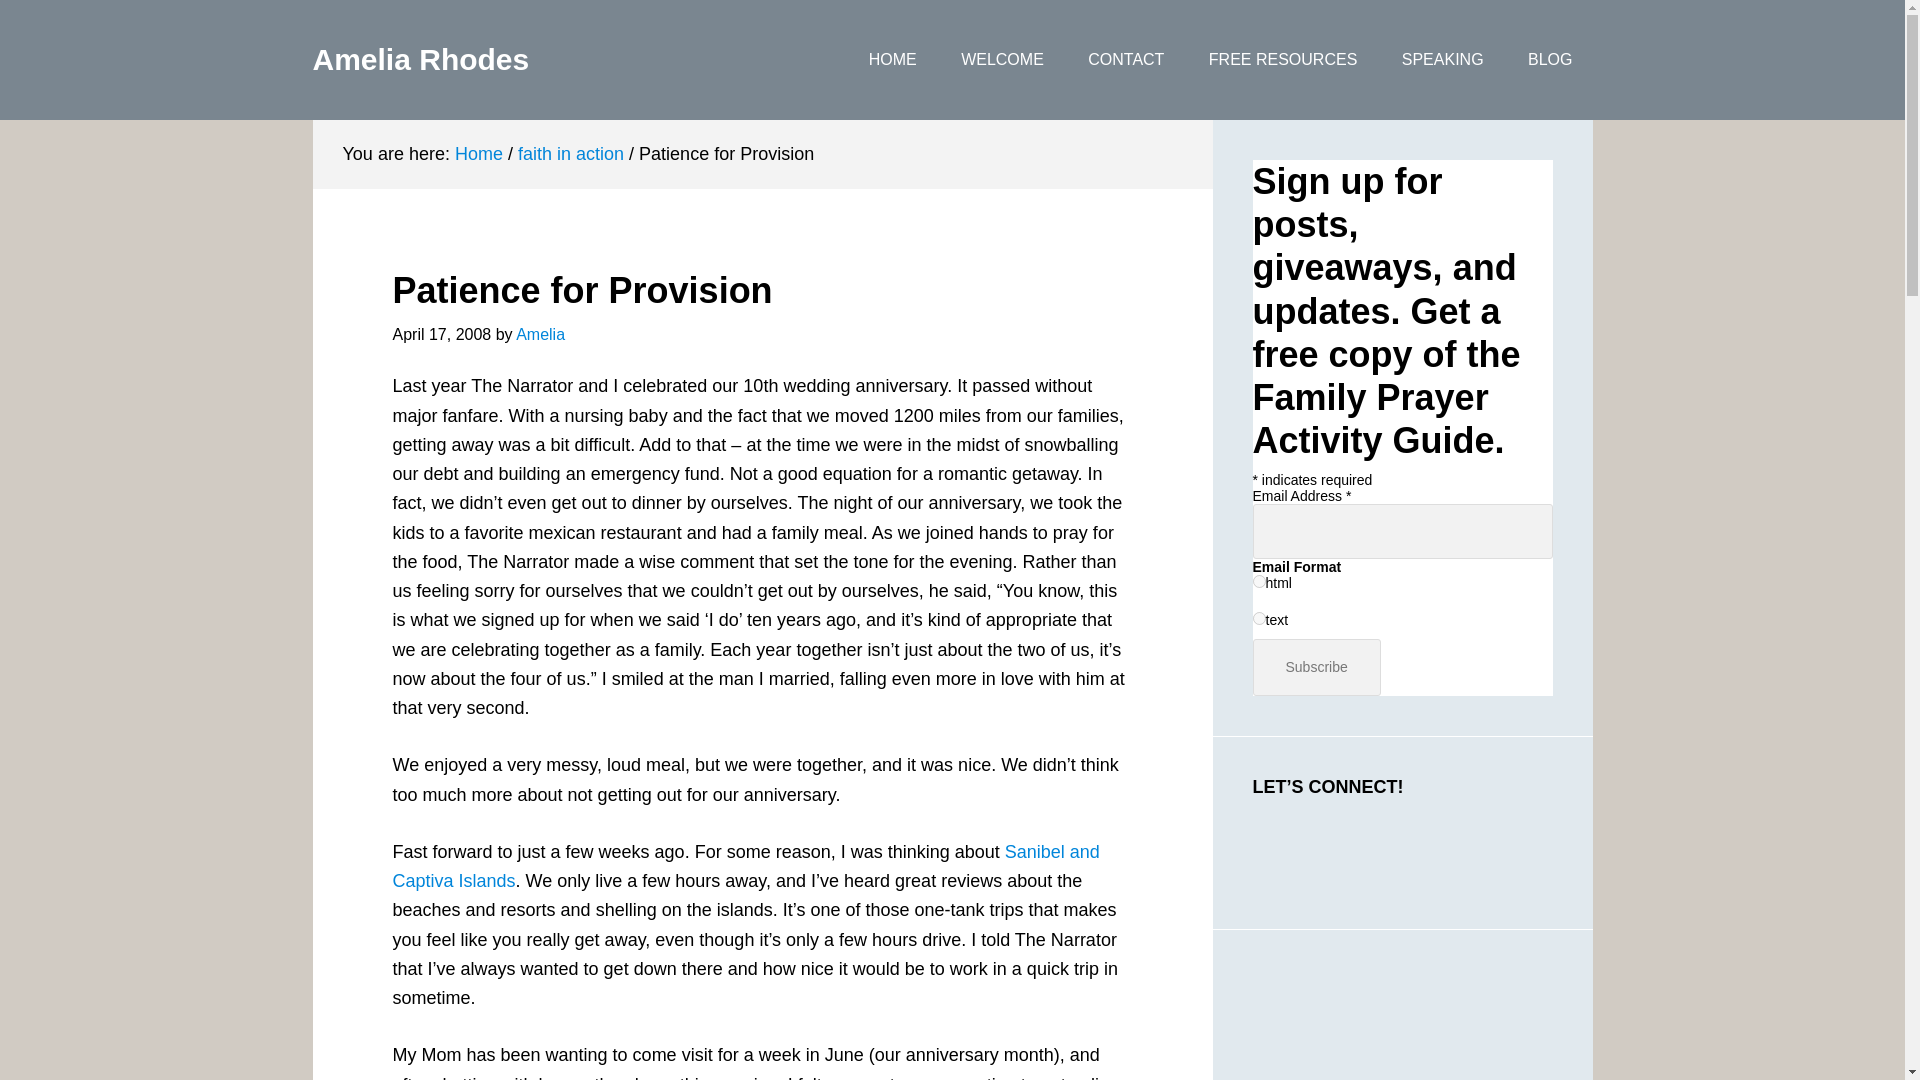 The width and height of the screenshot is (1920, 1080). Describe the element at coordinates (1258, 618) in the screenshot. I see `text` at that location.